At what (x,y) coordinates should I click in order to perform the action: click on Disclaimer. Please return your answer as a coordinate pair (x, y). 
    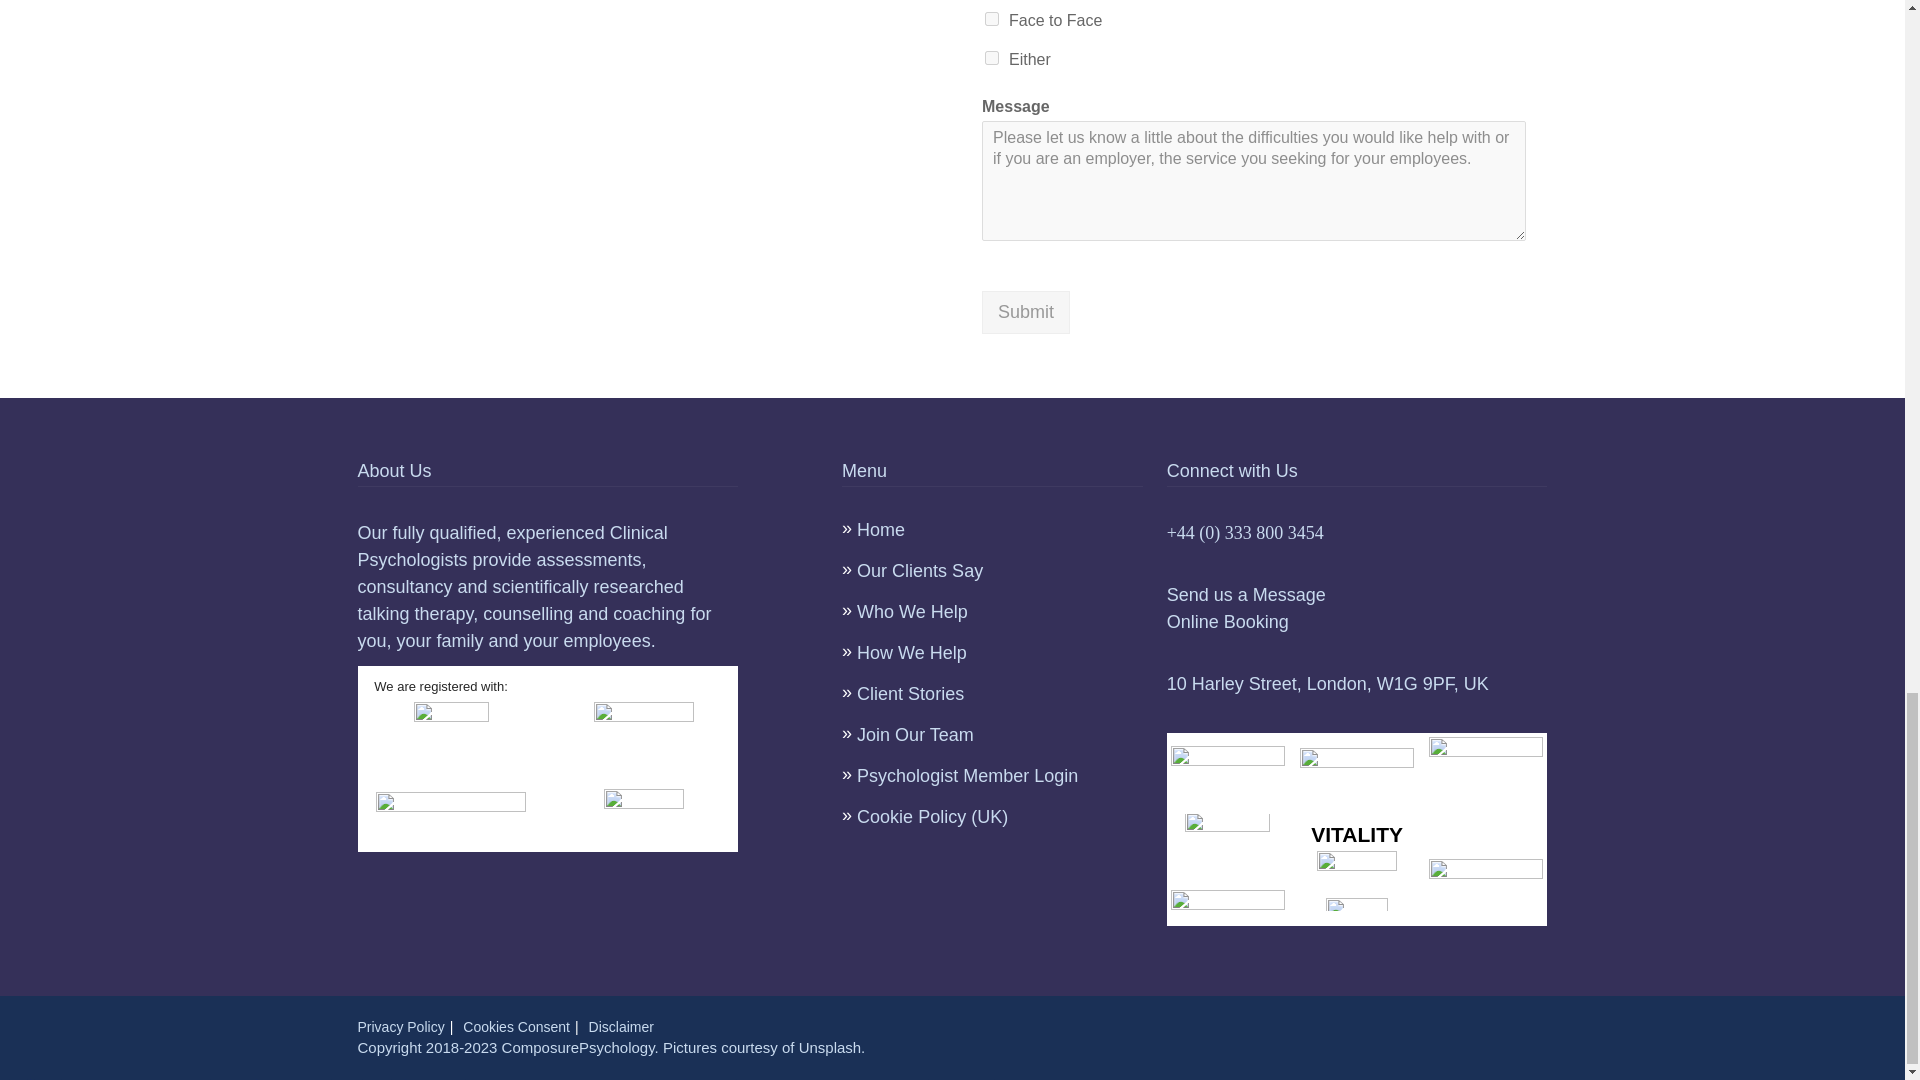
    Looking at the image, I should click on (622, 1026).